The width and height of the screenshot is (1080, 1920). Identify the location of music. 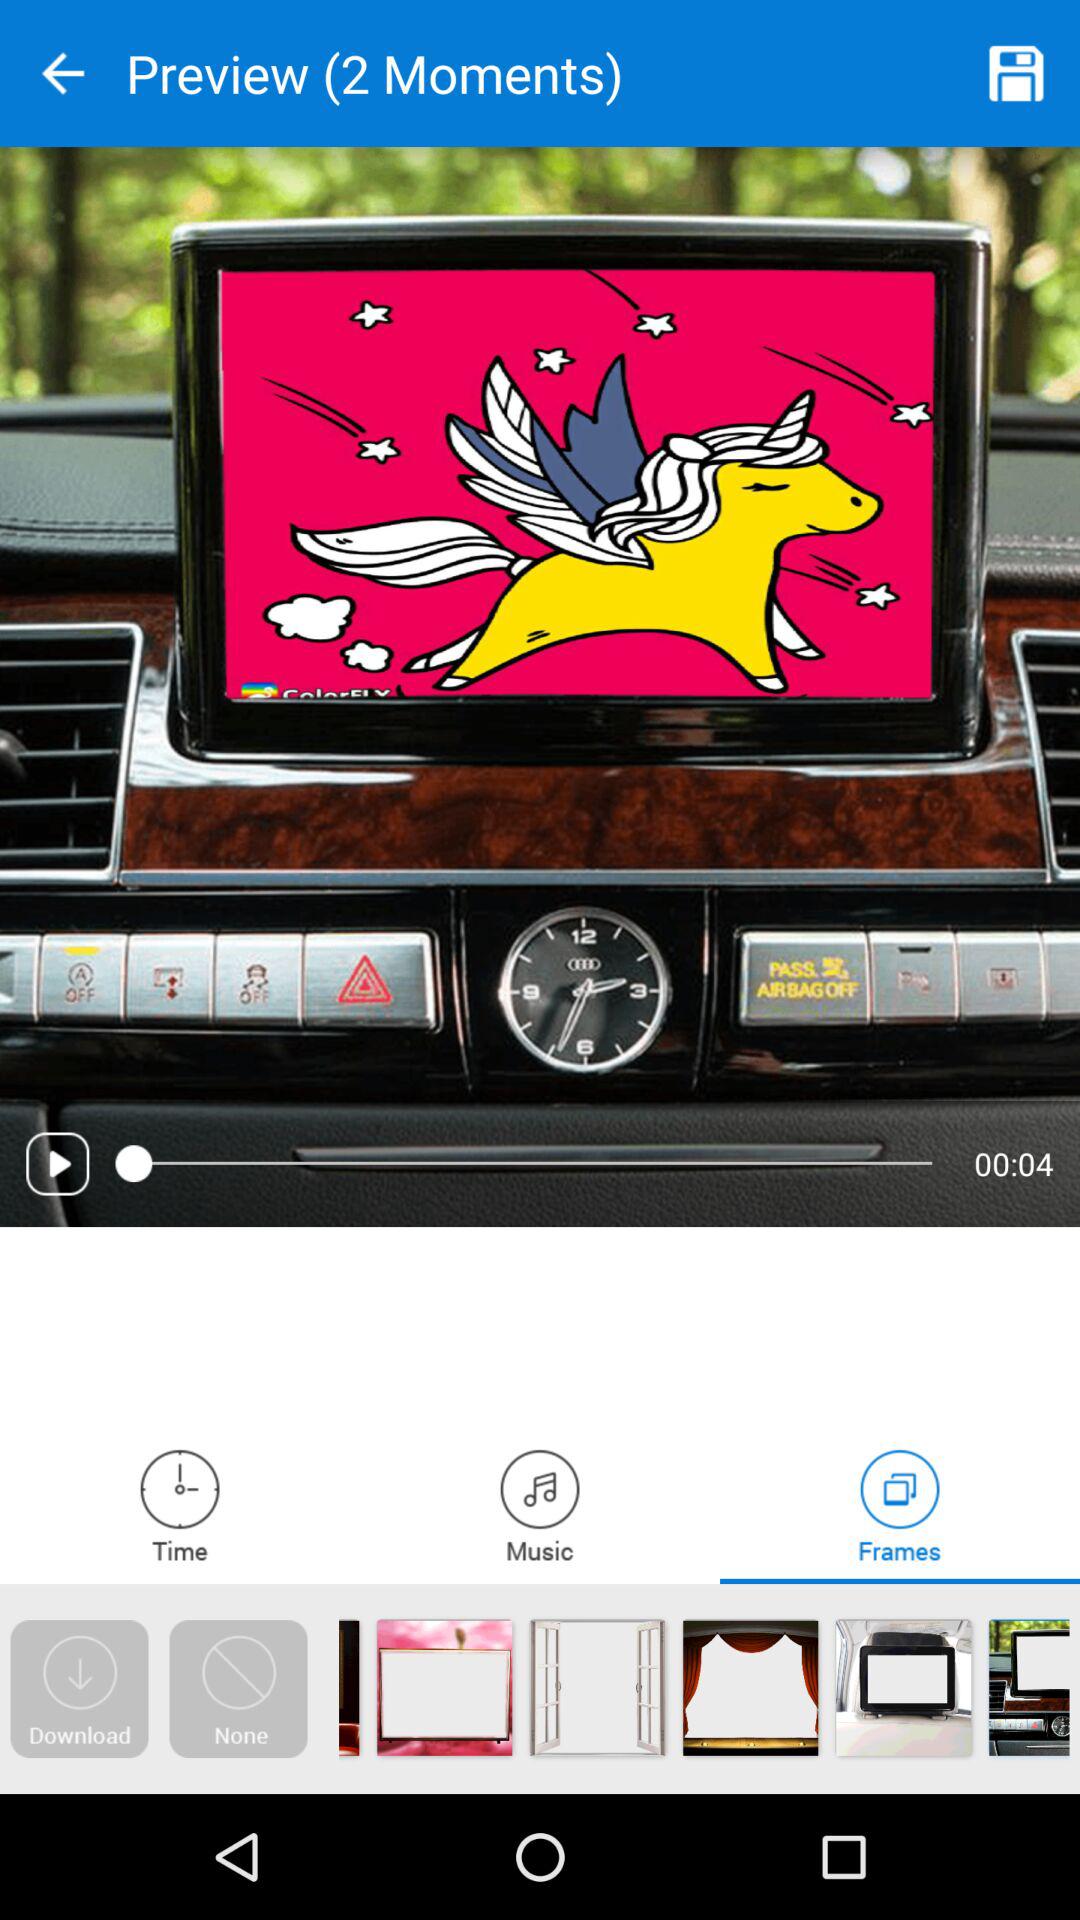
(540, 1504).